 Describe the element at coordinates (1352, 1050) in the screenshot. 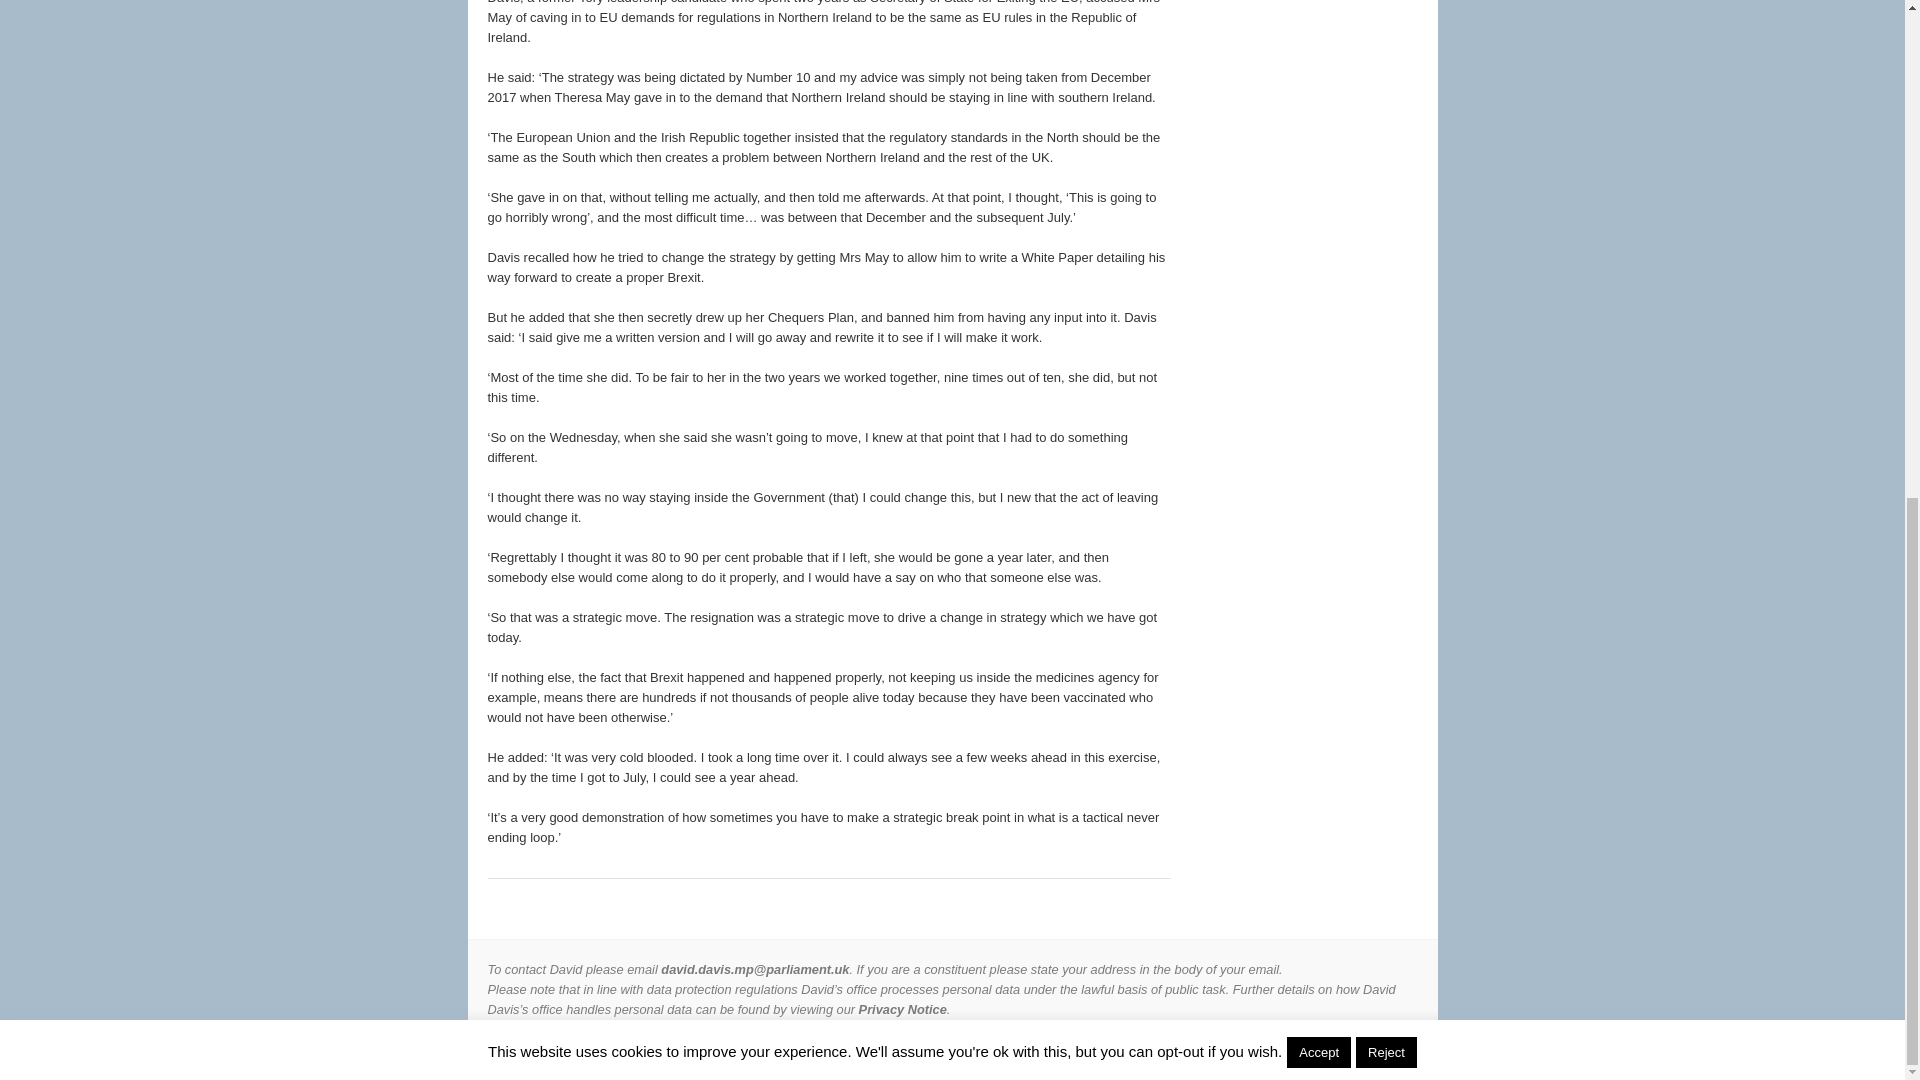

I see `Stuart Smitheringale. WordPress Websites.` at that location.